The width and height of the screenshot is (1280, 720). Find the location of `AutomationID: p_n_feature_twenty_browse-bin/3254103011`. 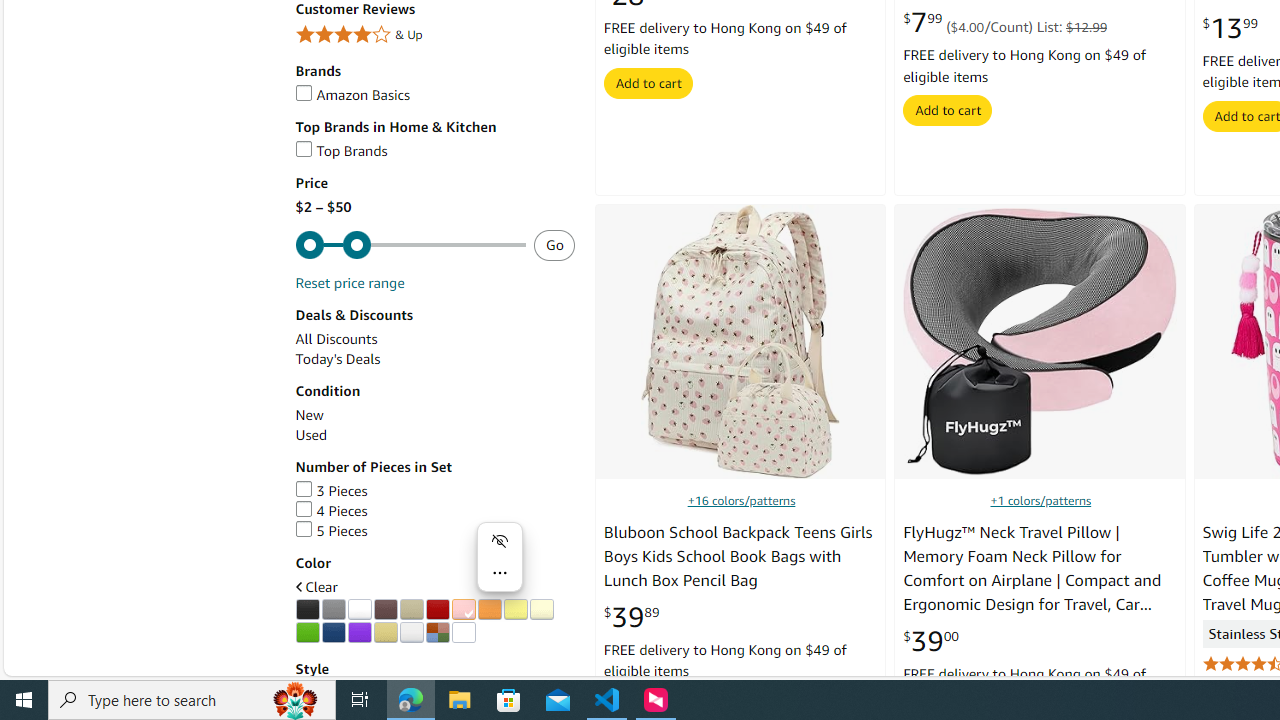

AutomationID: p_n_feature_twenty_browse-bin/3254103011 is located at coordinates (437, 610).